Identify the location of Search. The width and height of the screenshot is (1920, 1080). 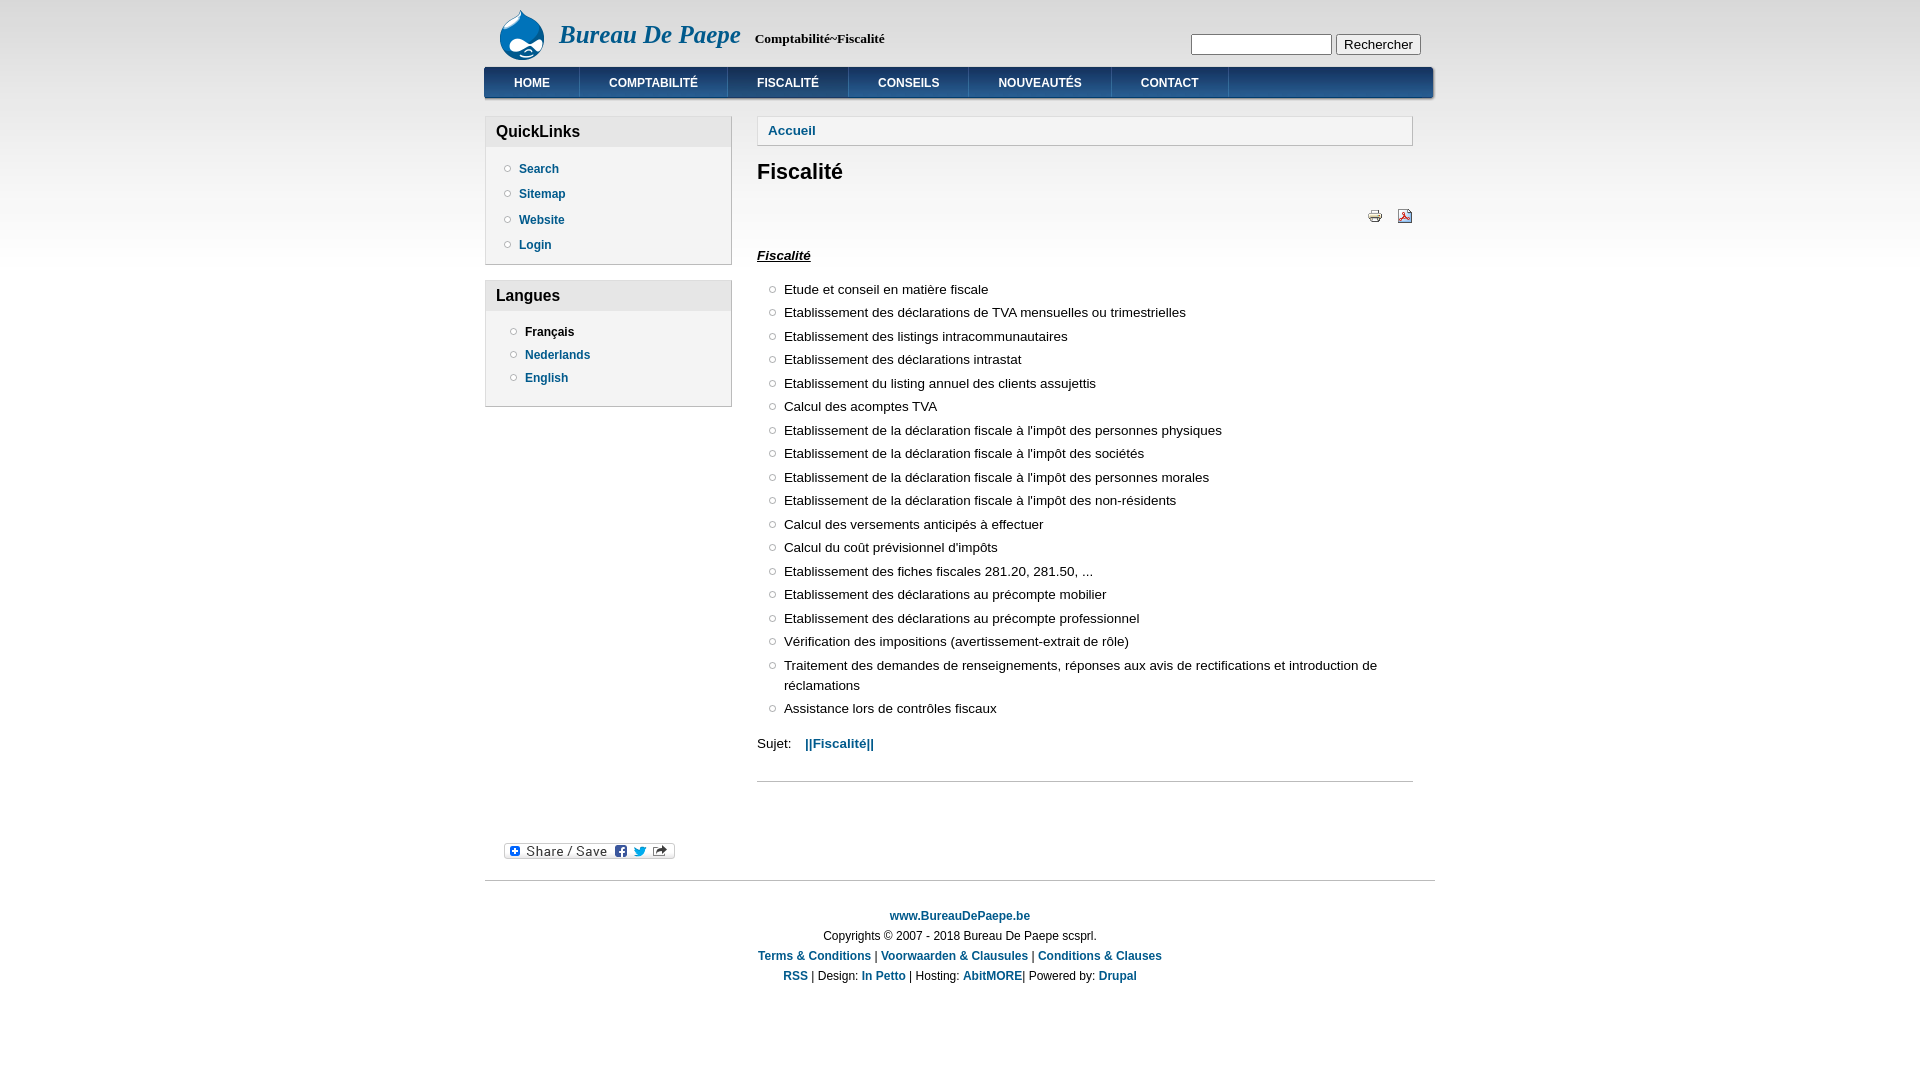
(614, 169).